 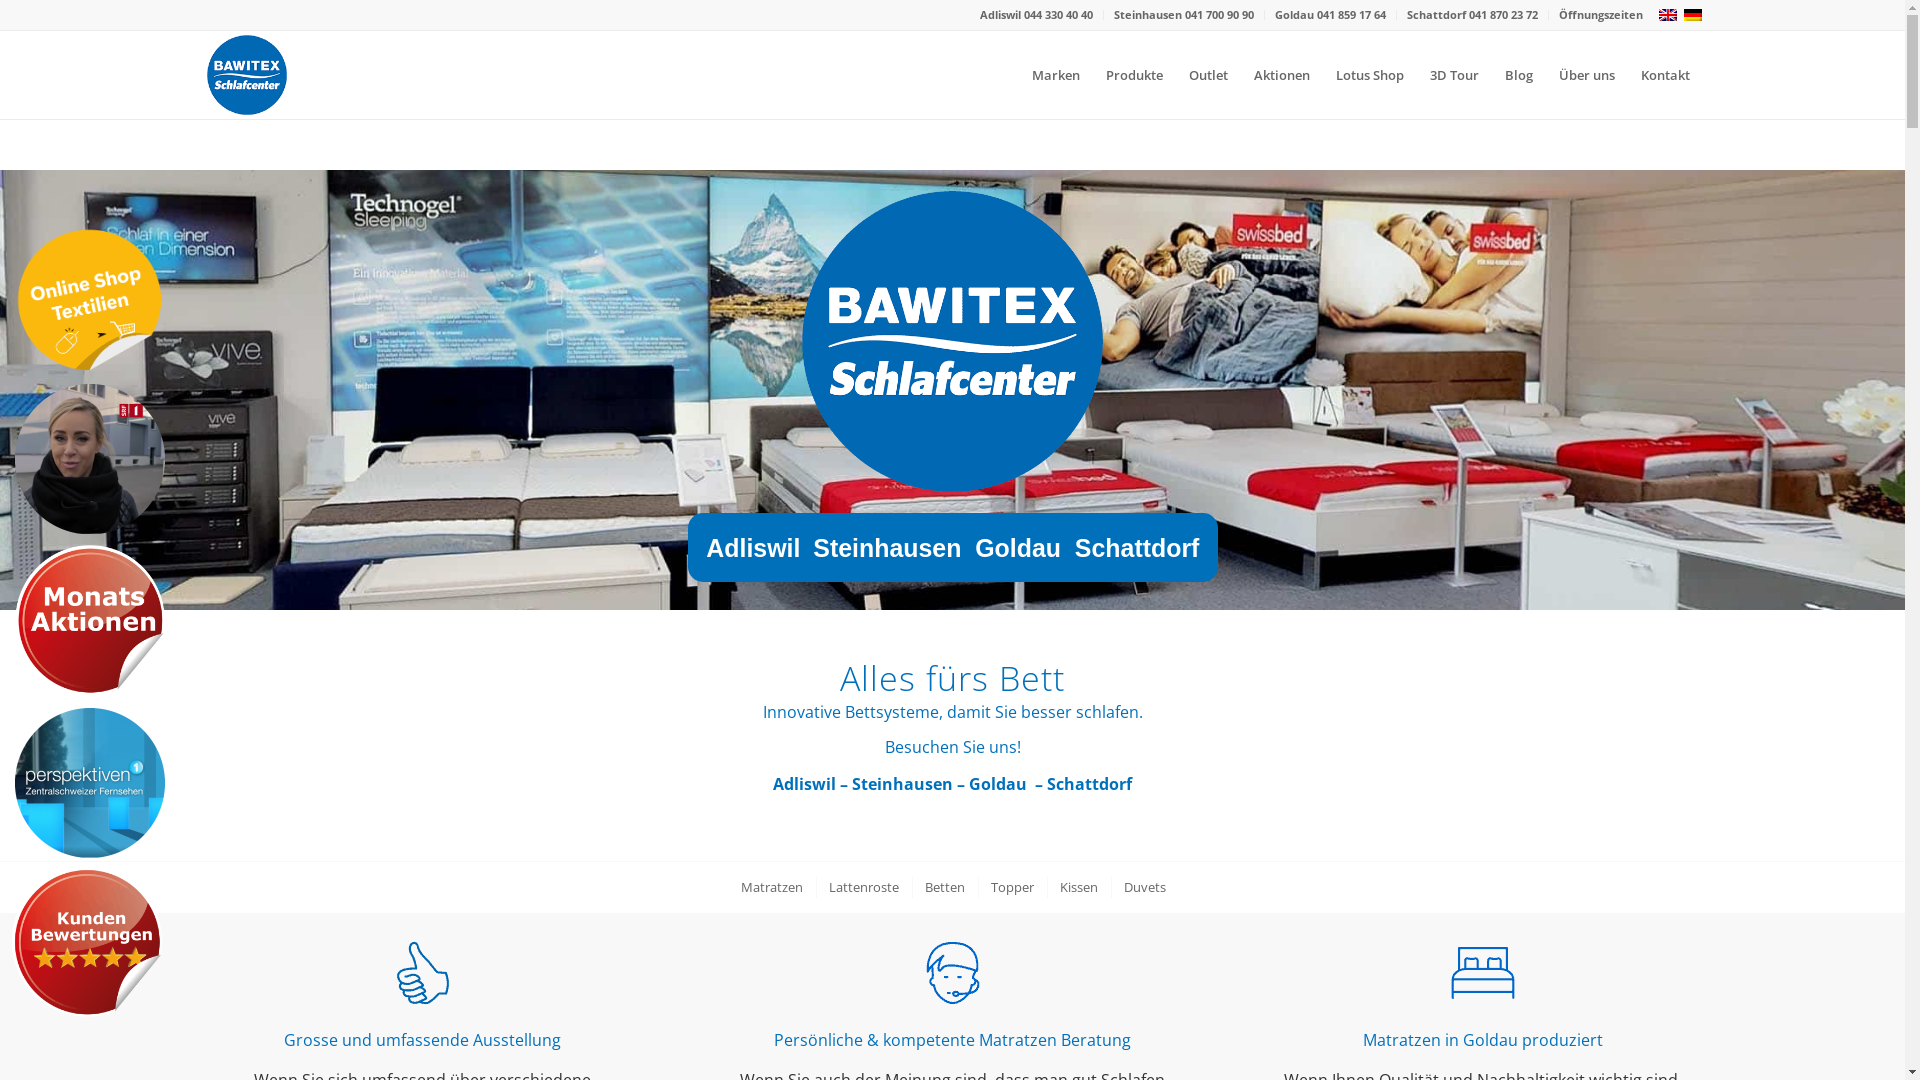 I want to click on Bawitex Schlafcenter Matratzen Produktion, so click(x=1482, y=973).